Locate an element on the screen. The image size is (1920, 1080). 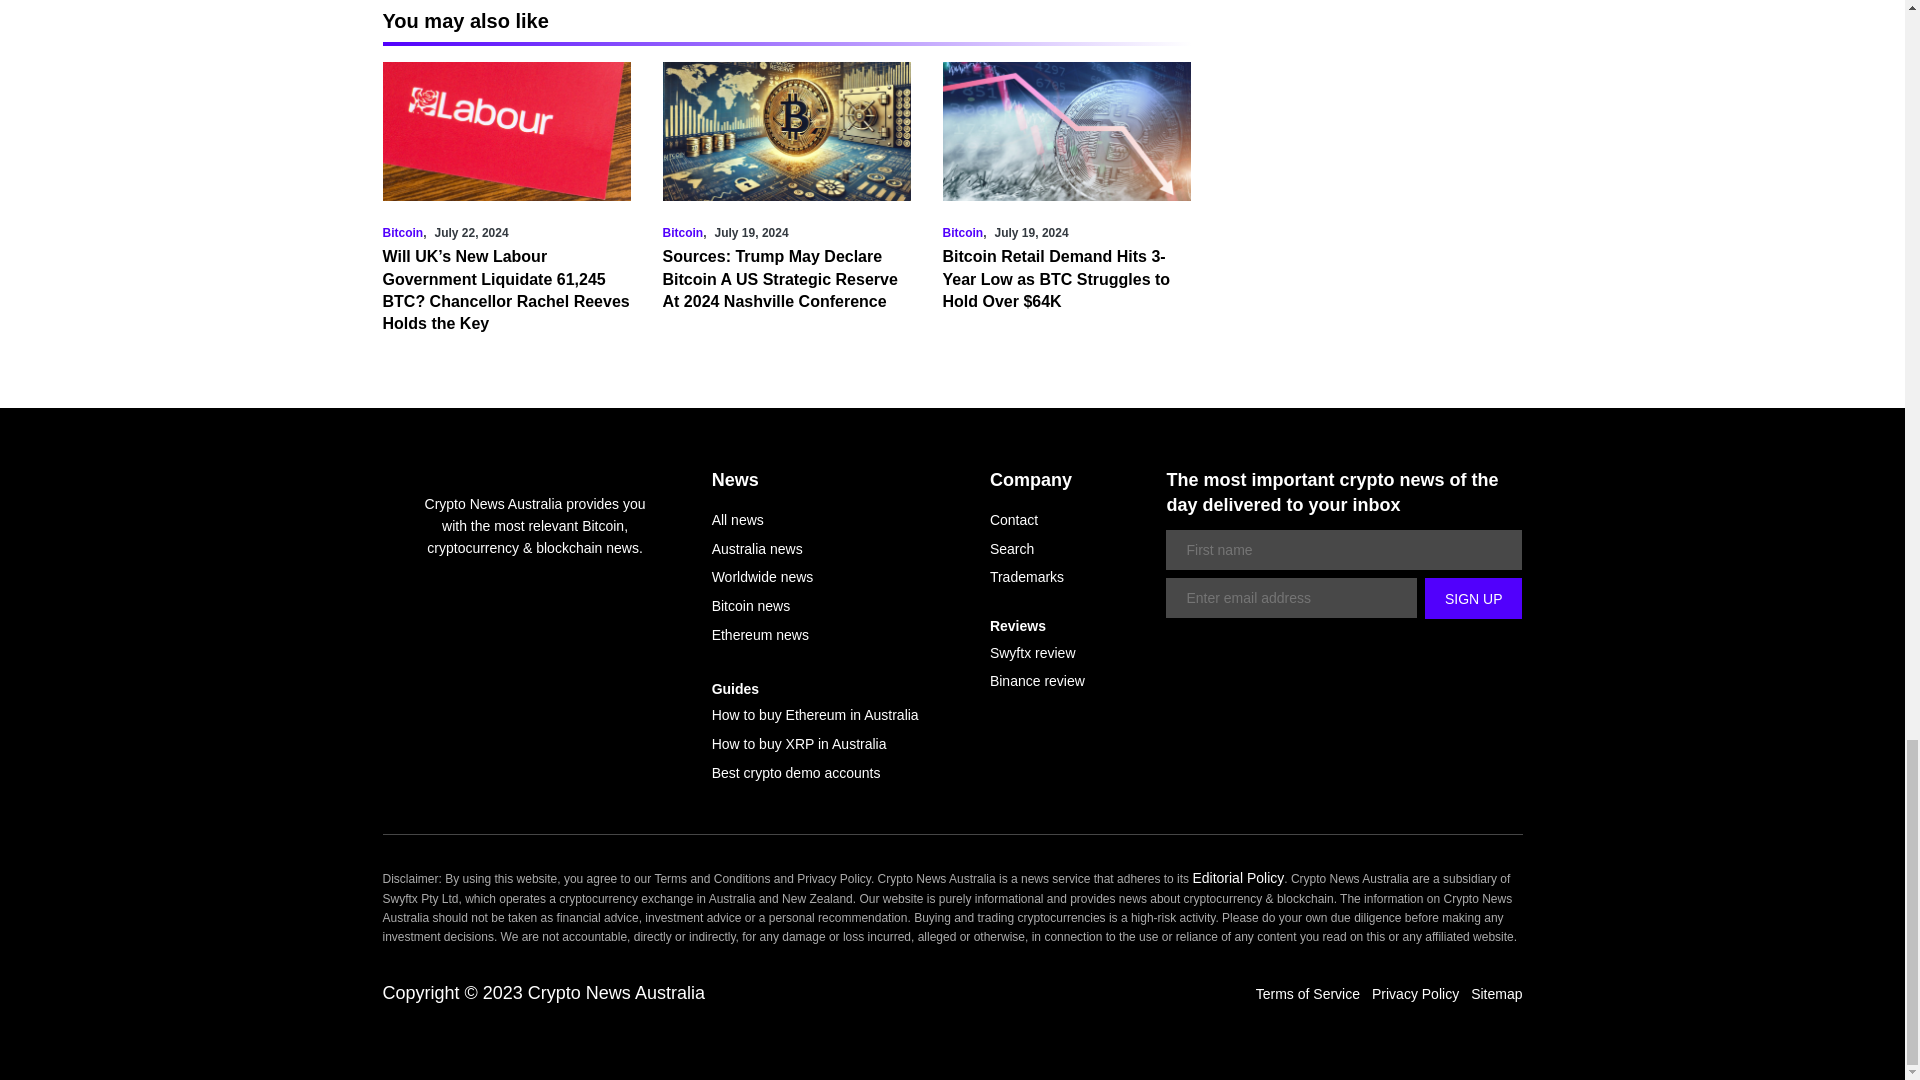
Bitcoin is located at coordinates (682, 232).